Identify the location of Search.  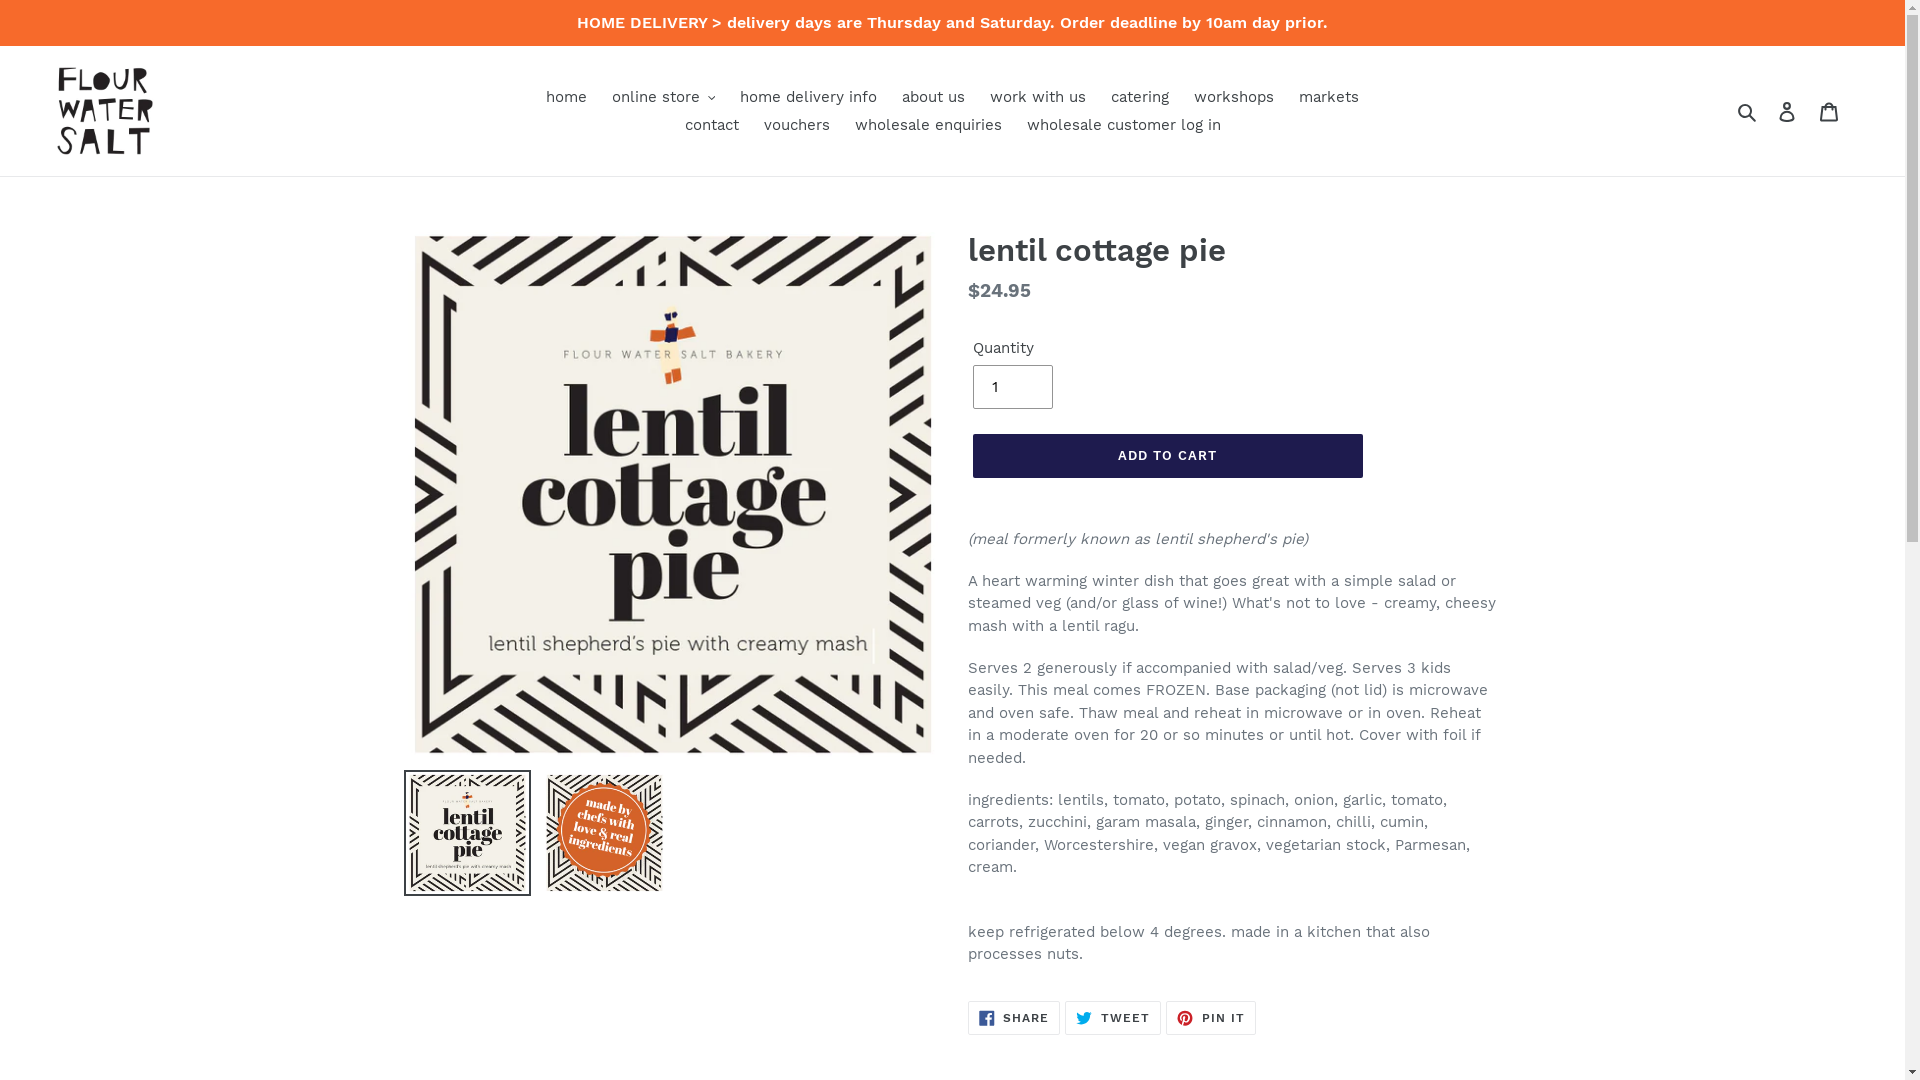
(1748, 112).